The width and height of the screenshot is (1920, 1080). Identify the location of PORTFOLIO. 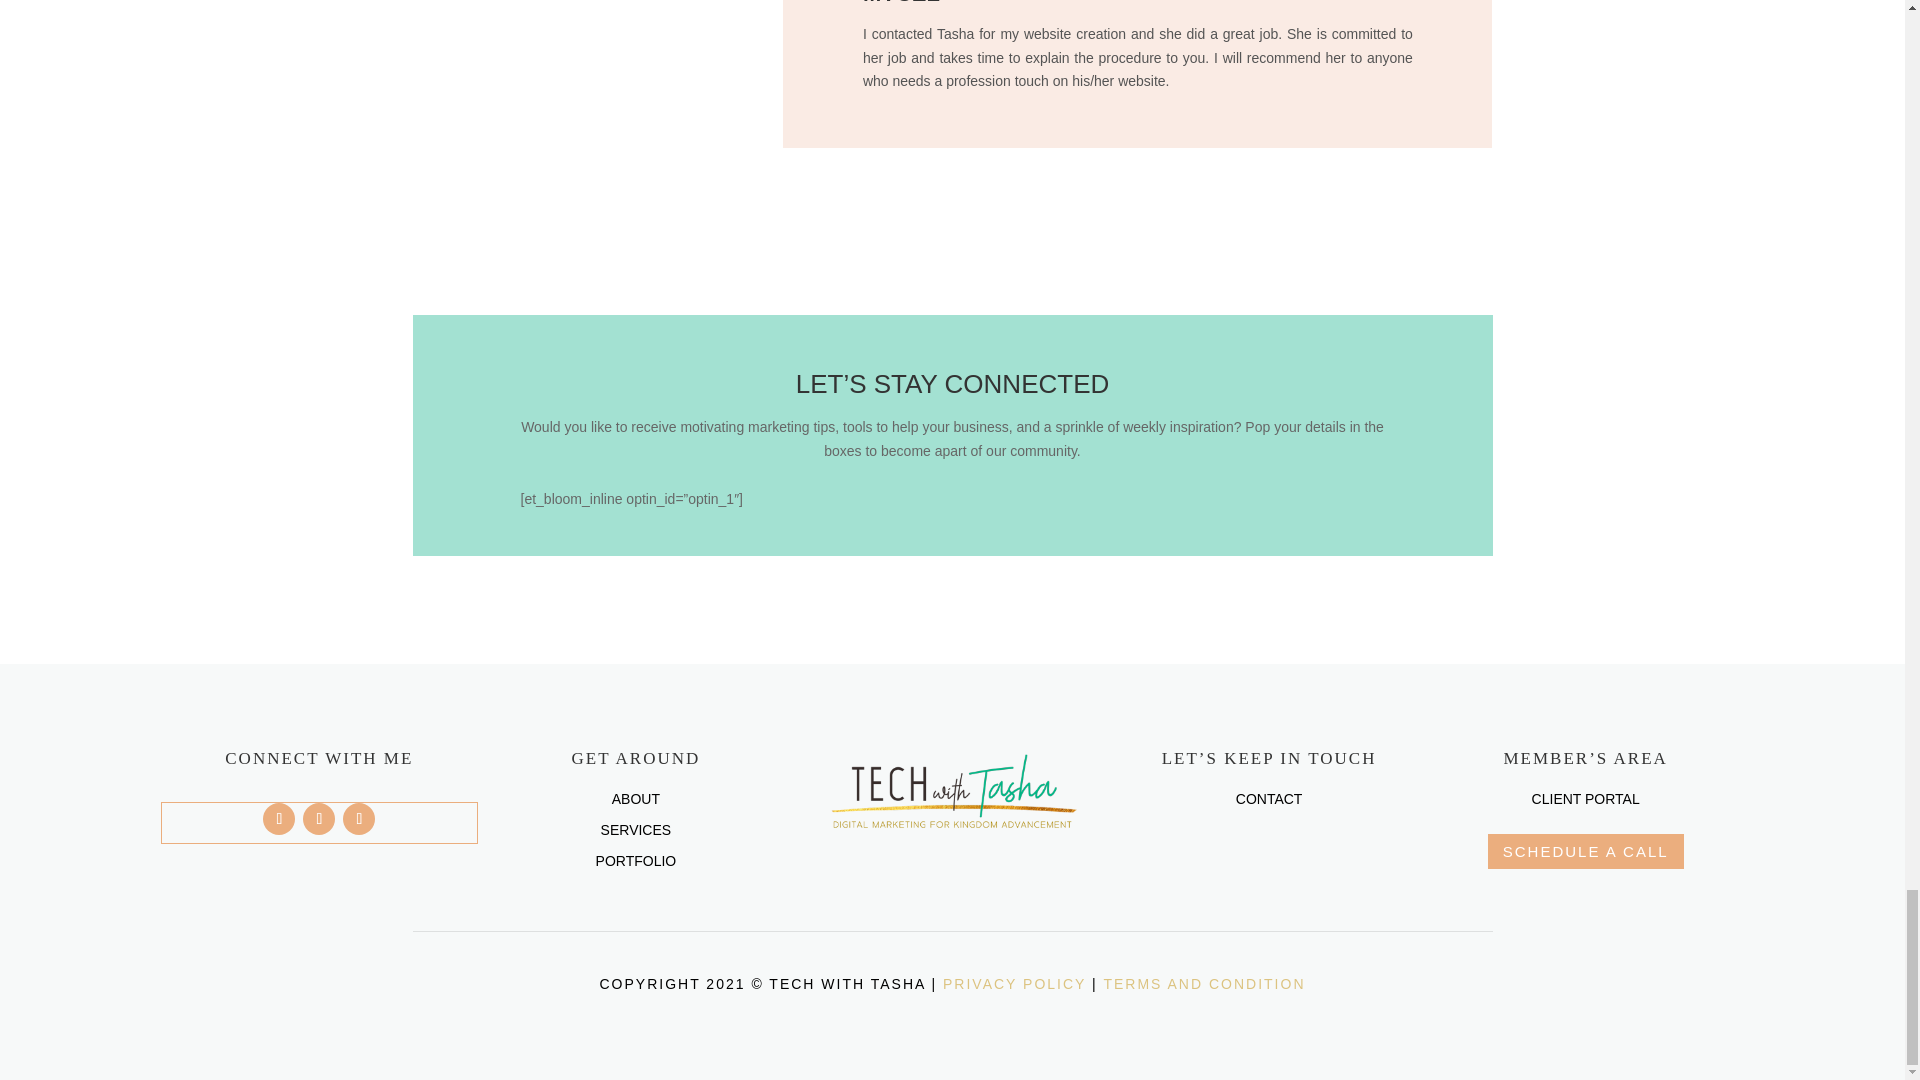
(636, 861).